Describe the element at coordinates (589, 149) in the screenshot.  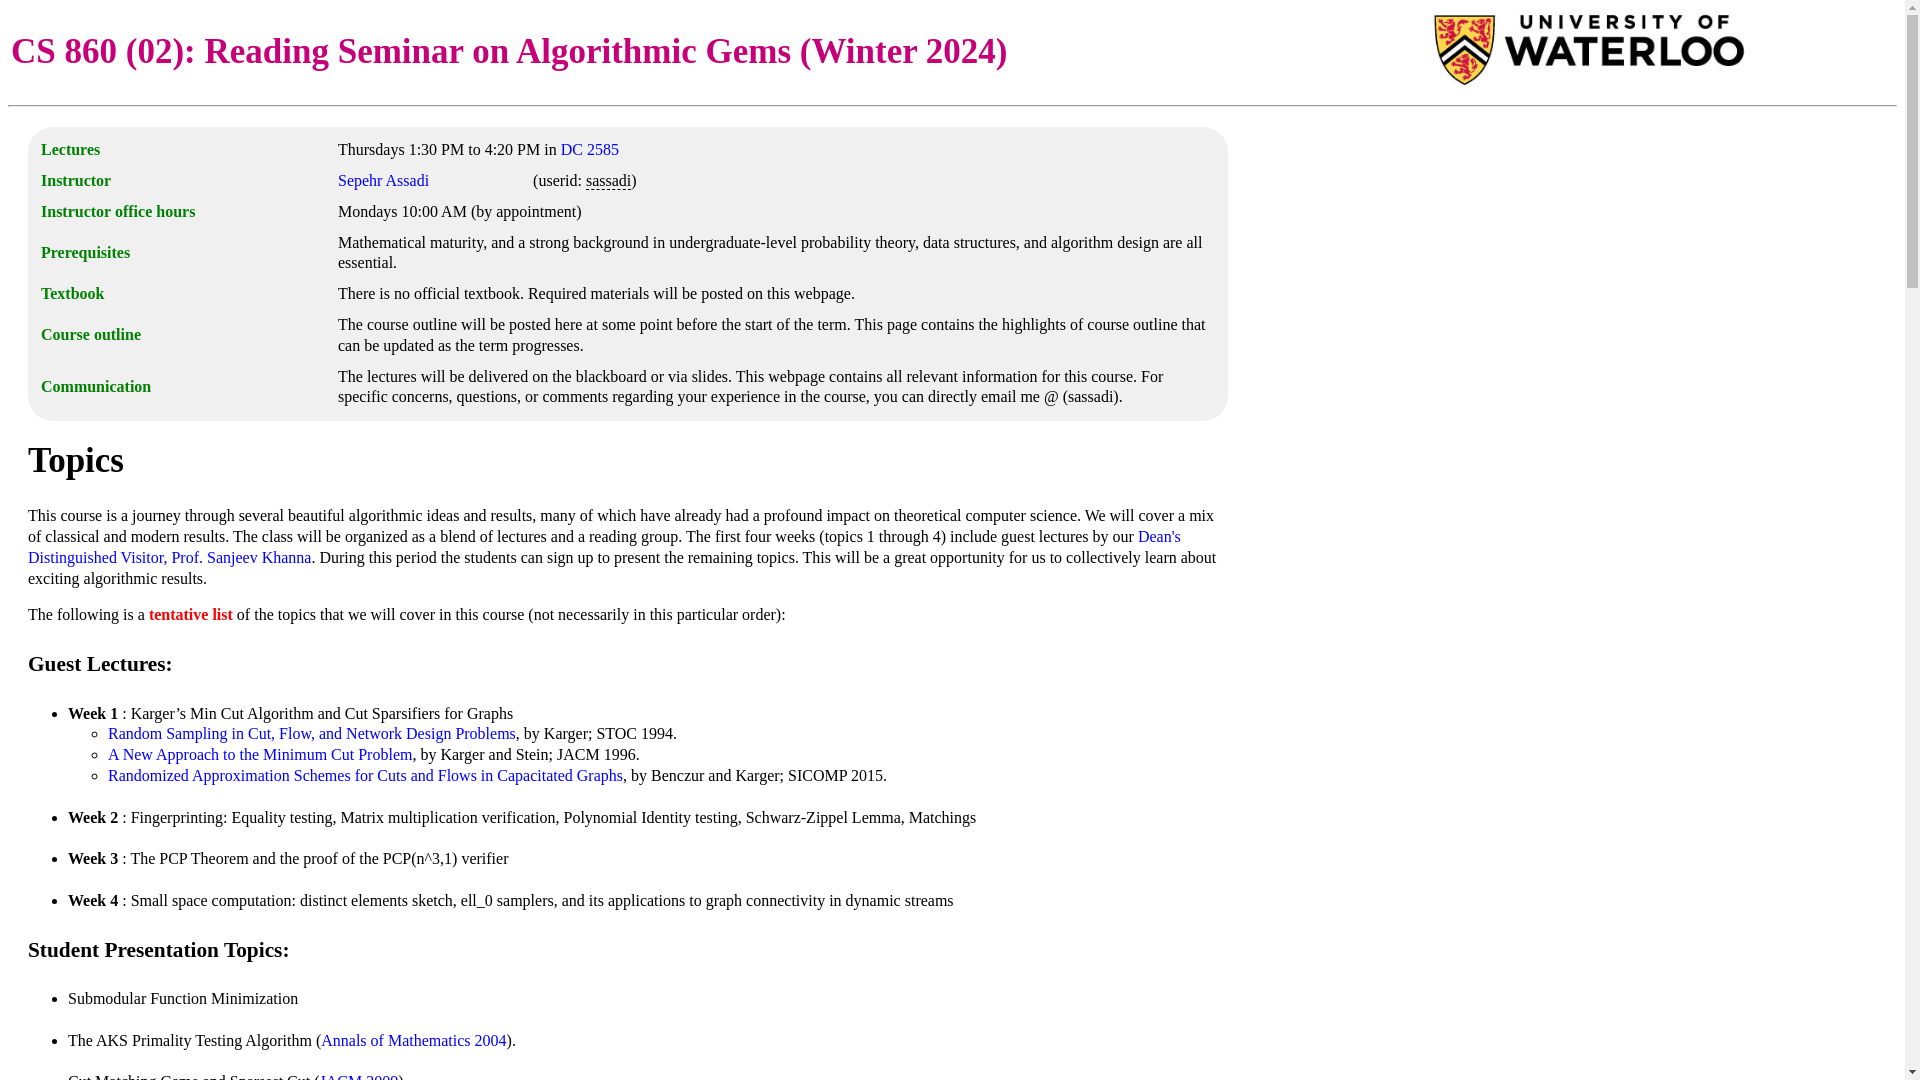
I see `DC 2585` at that location.